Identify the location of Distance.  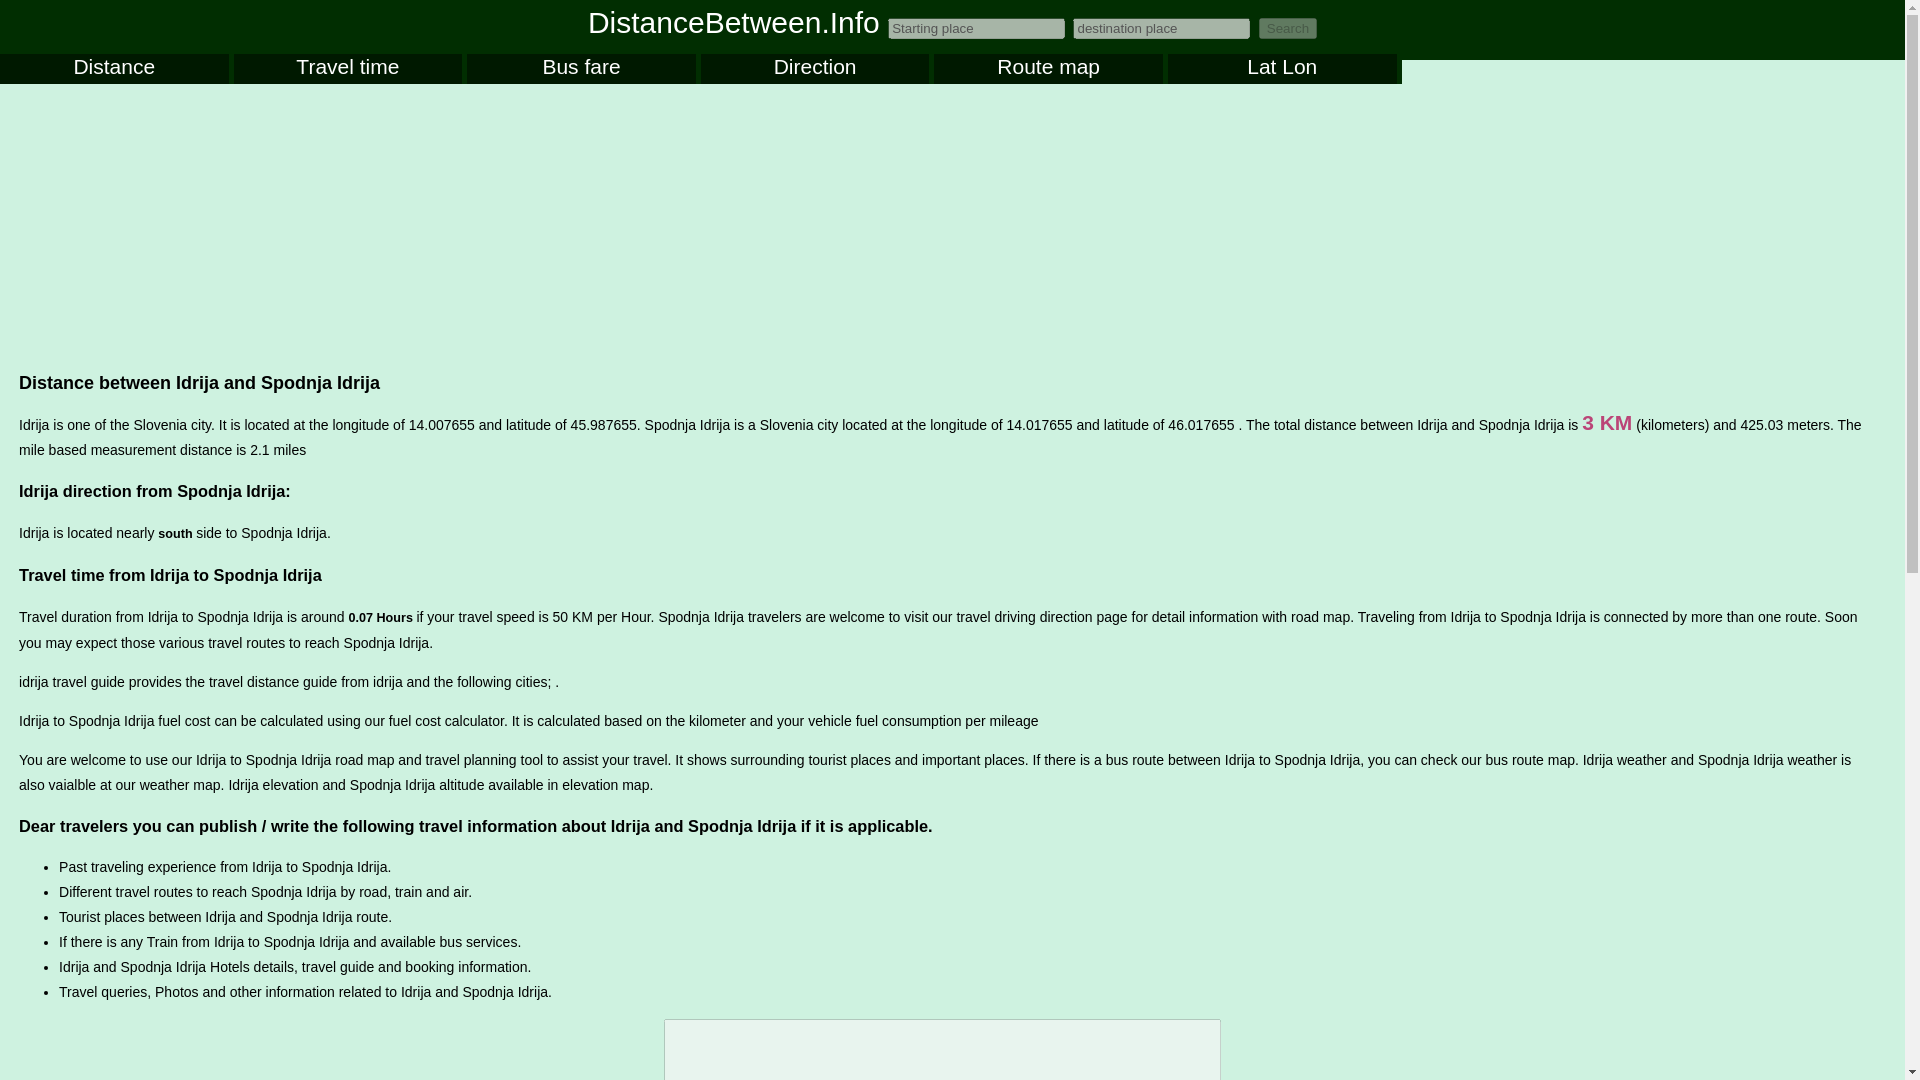
(114, 69).